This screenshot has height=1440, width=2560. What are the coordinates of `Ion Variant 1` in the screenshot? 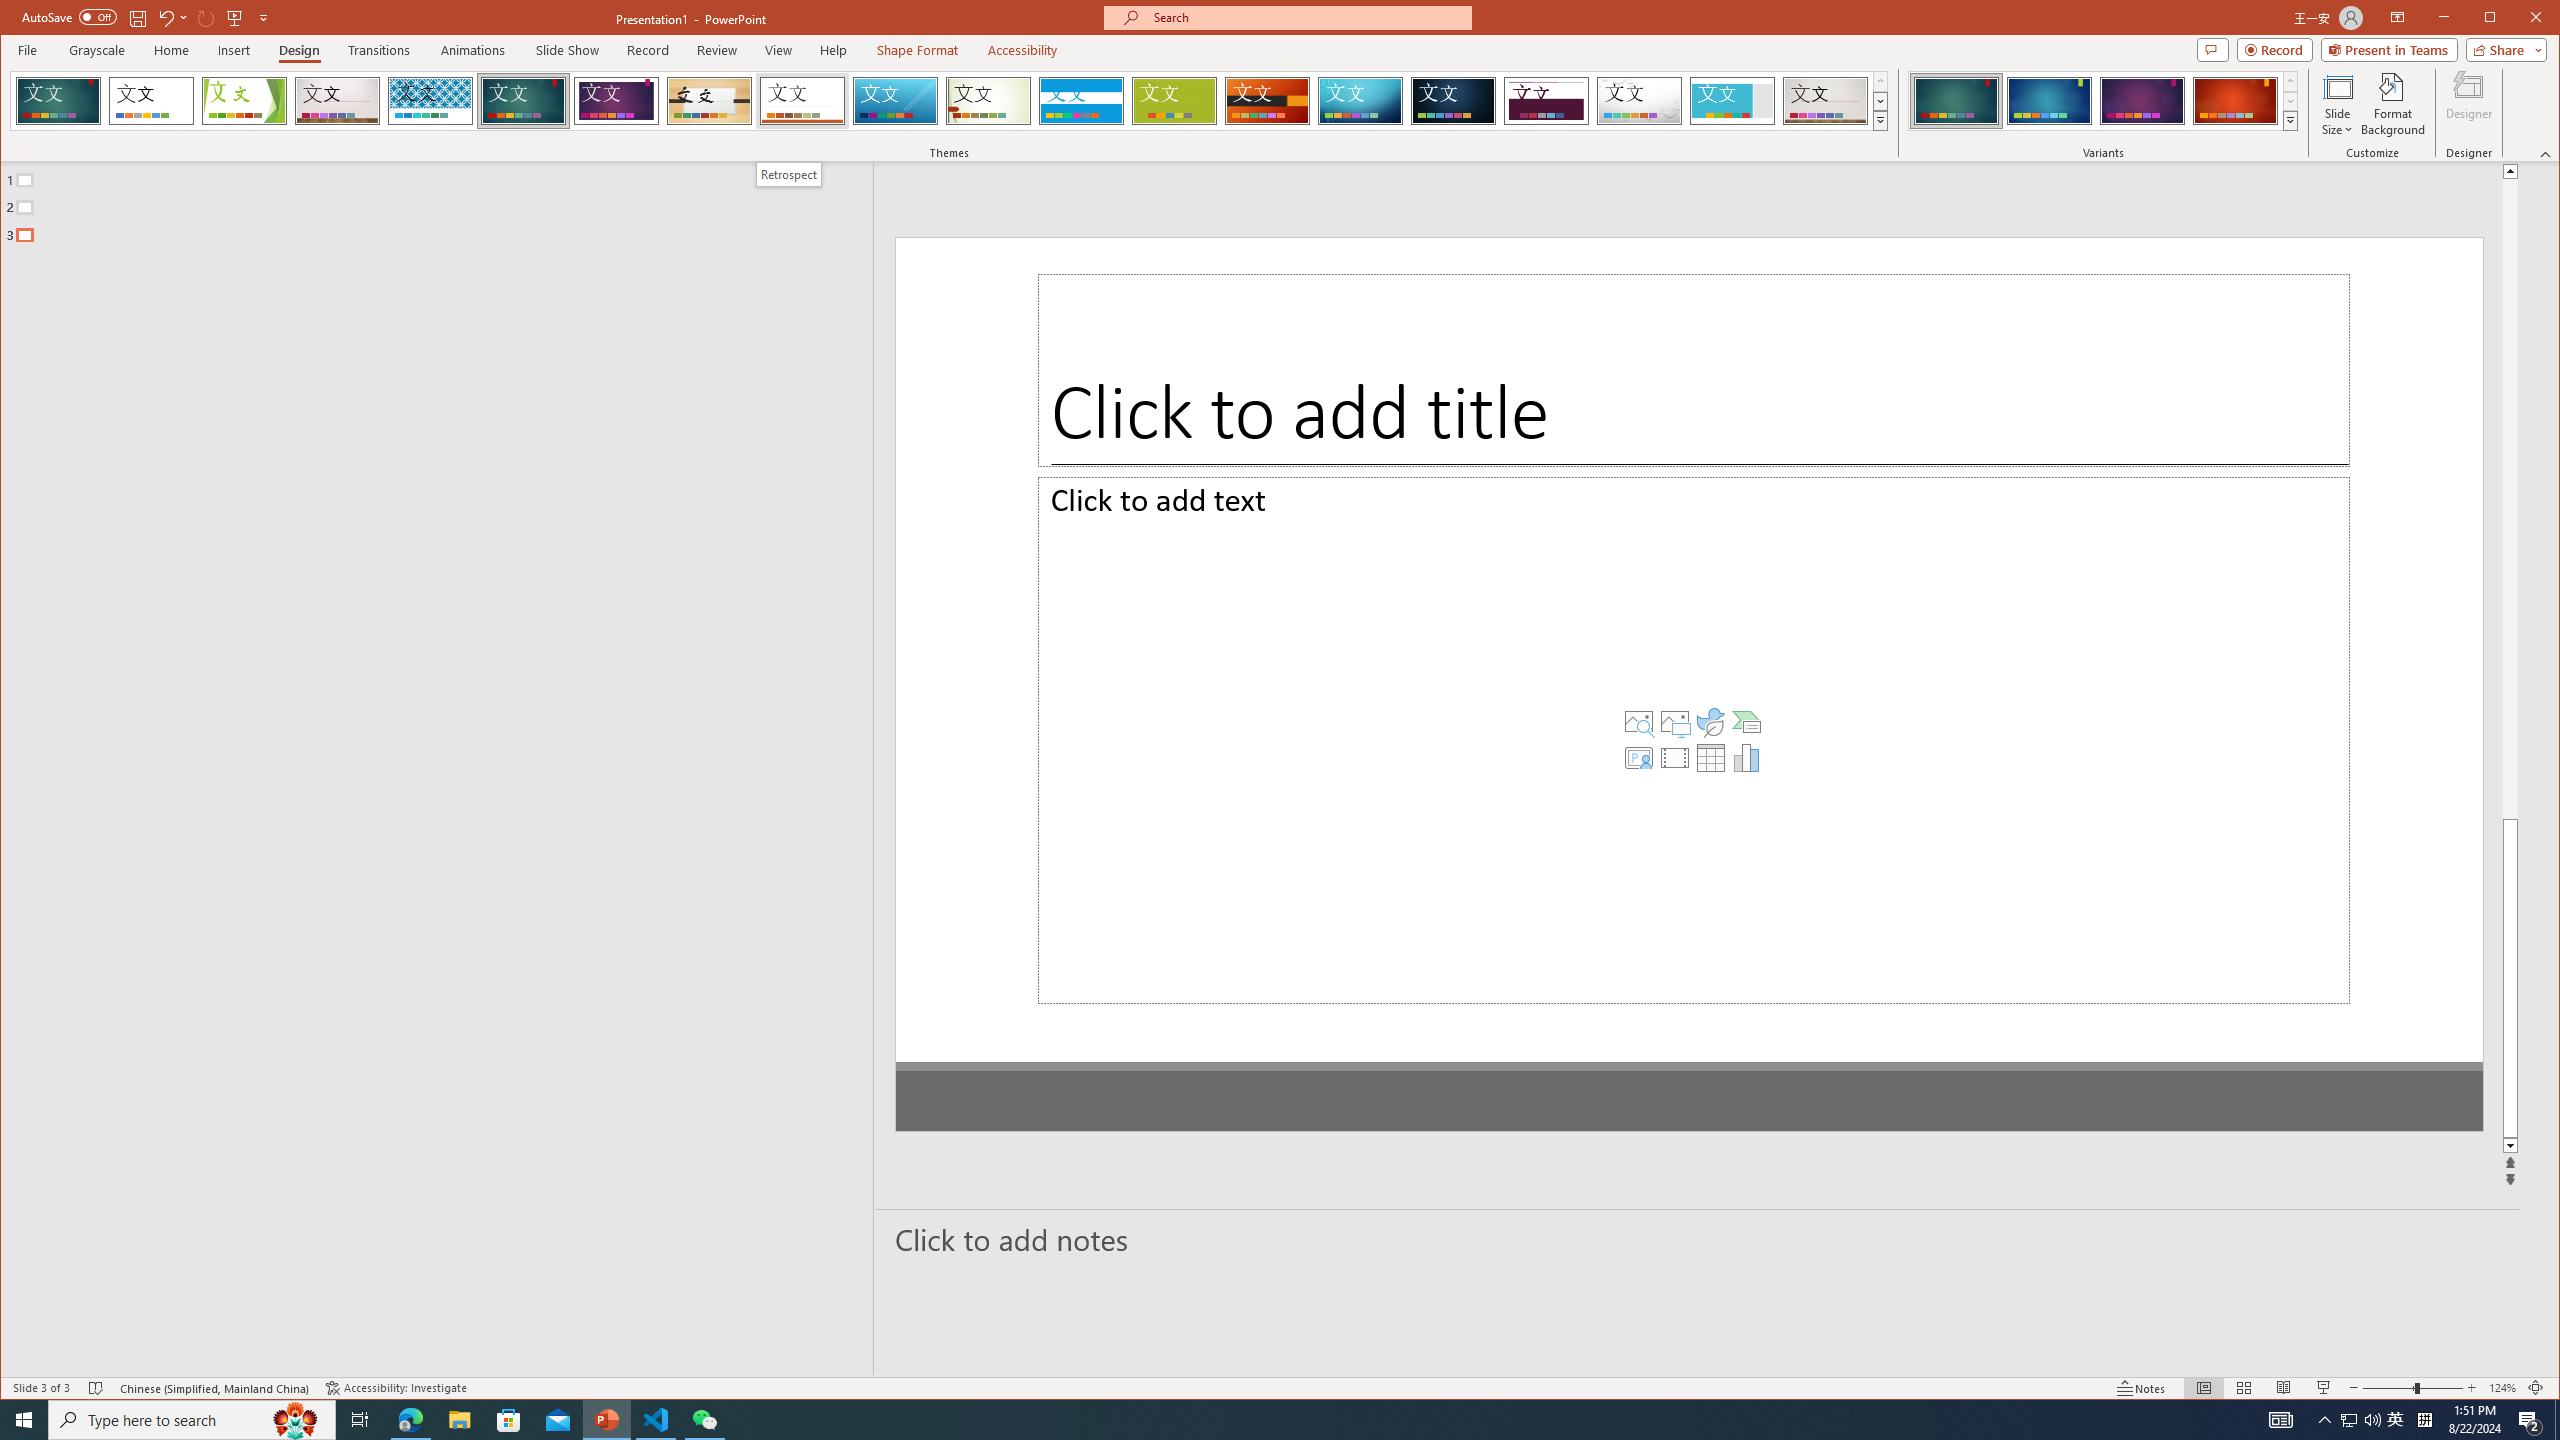 It's located at (1955, 101).